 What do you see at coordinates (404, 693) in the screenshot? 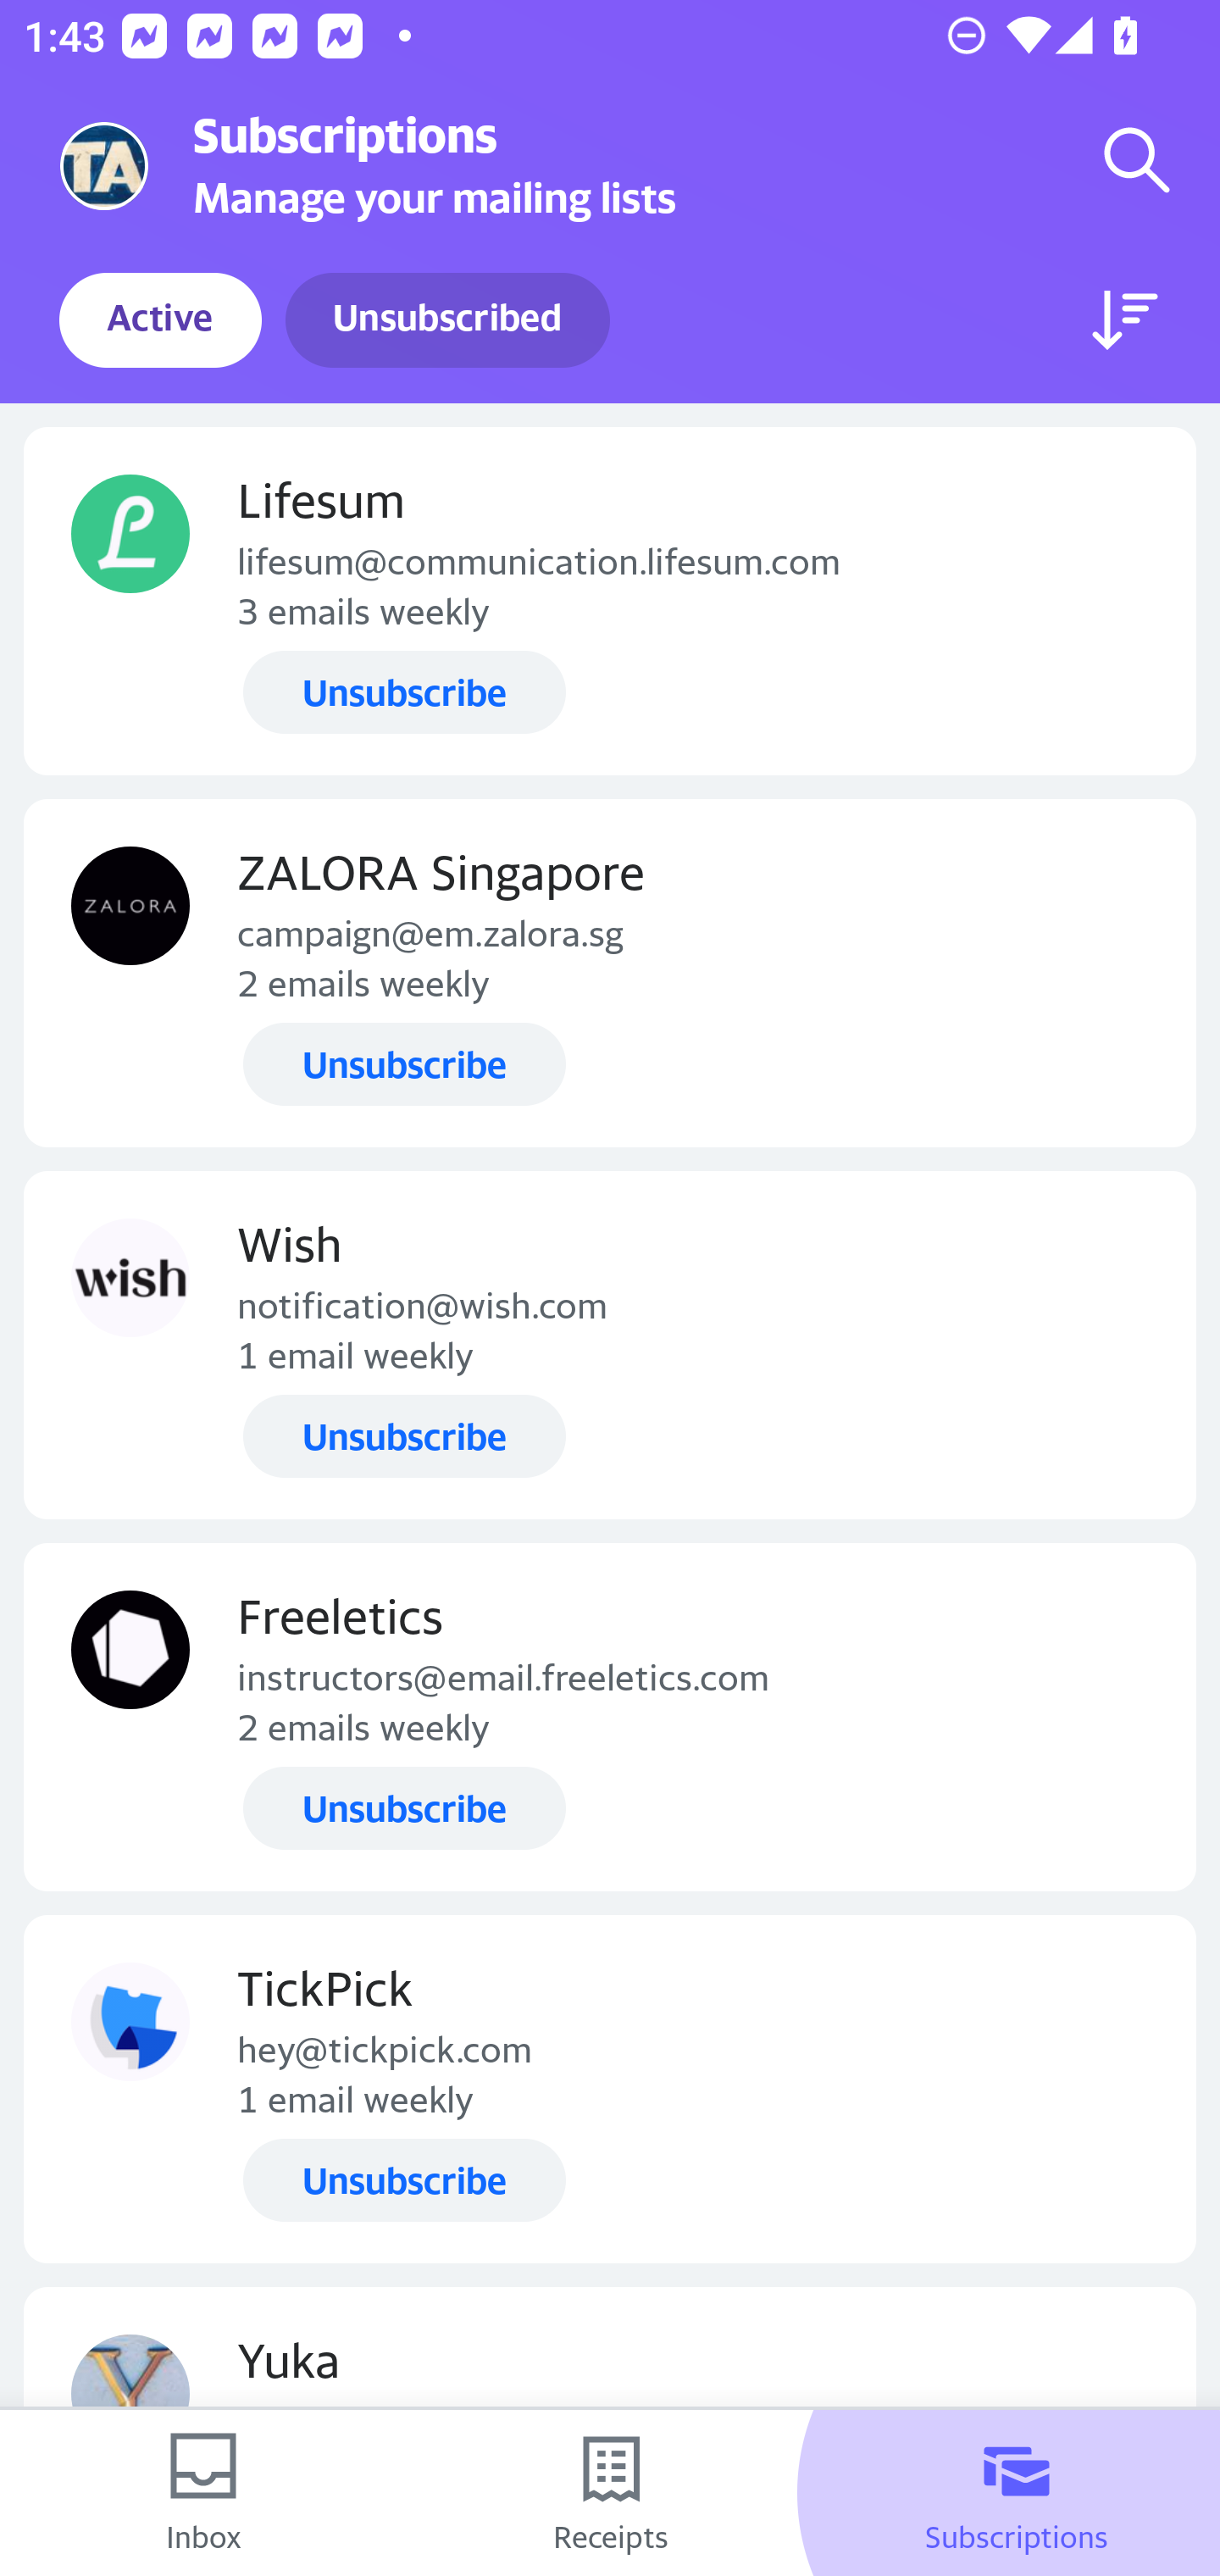
I see `Unsubscribe` at bounding box center [404, 693].